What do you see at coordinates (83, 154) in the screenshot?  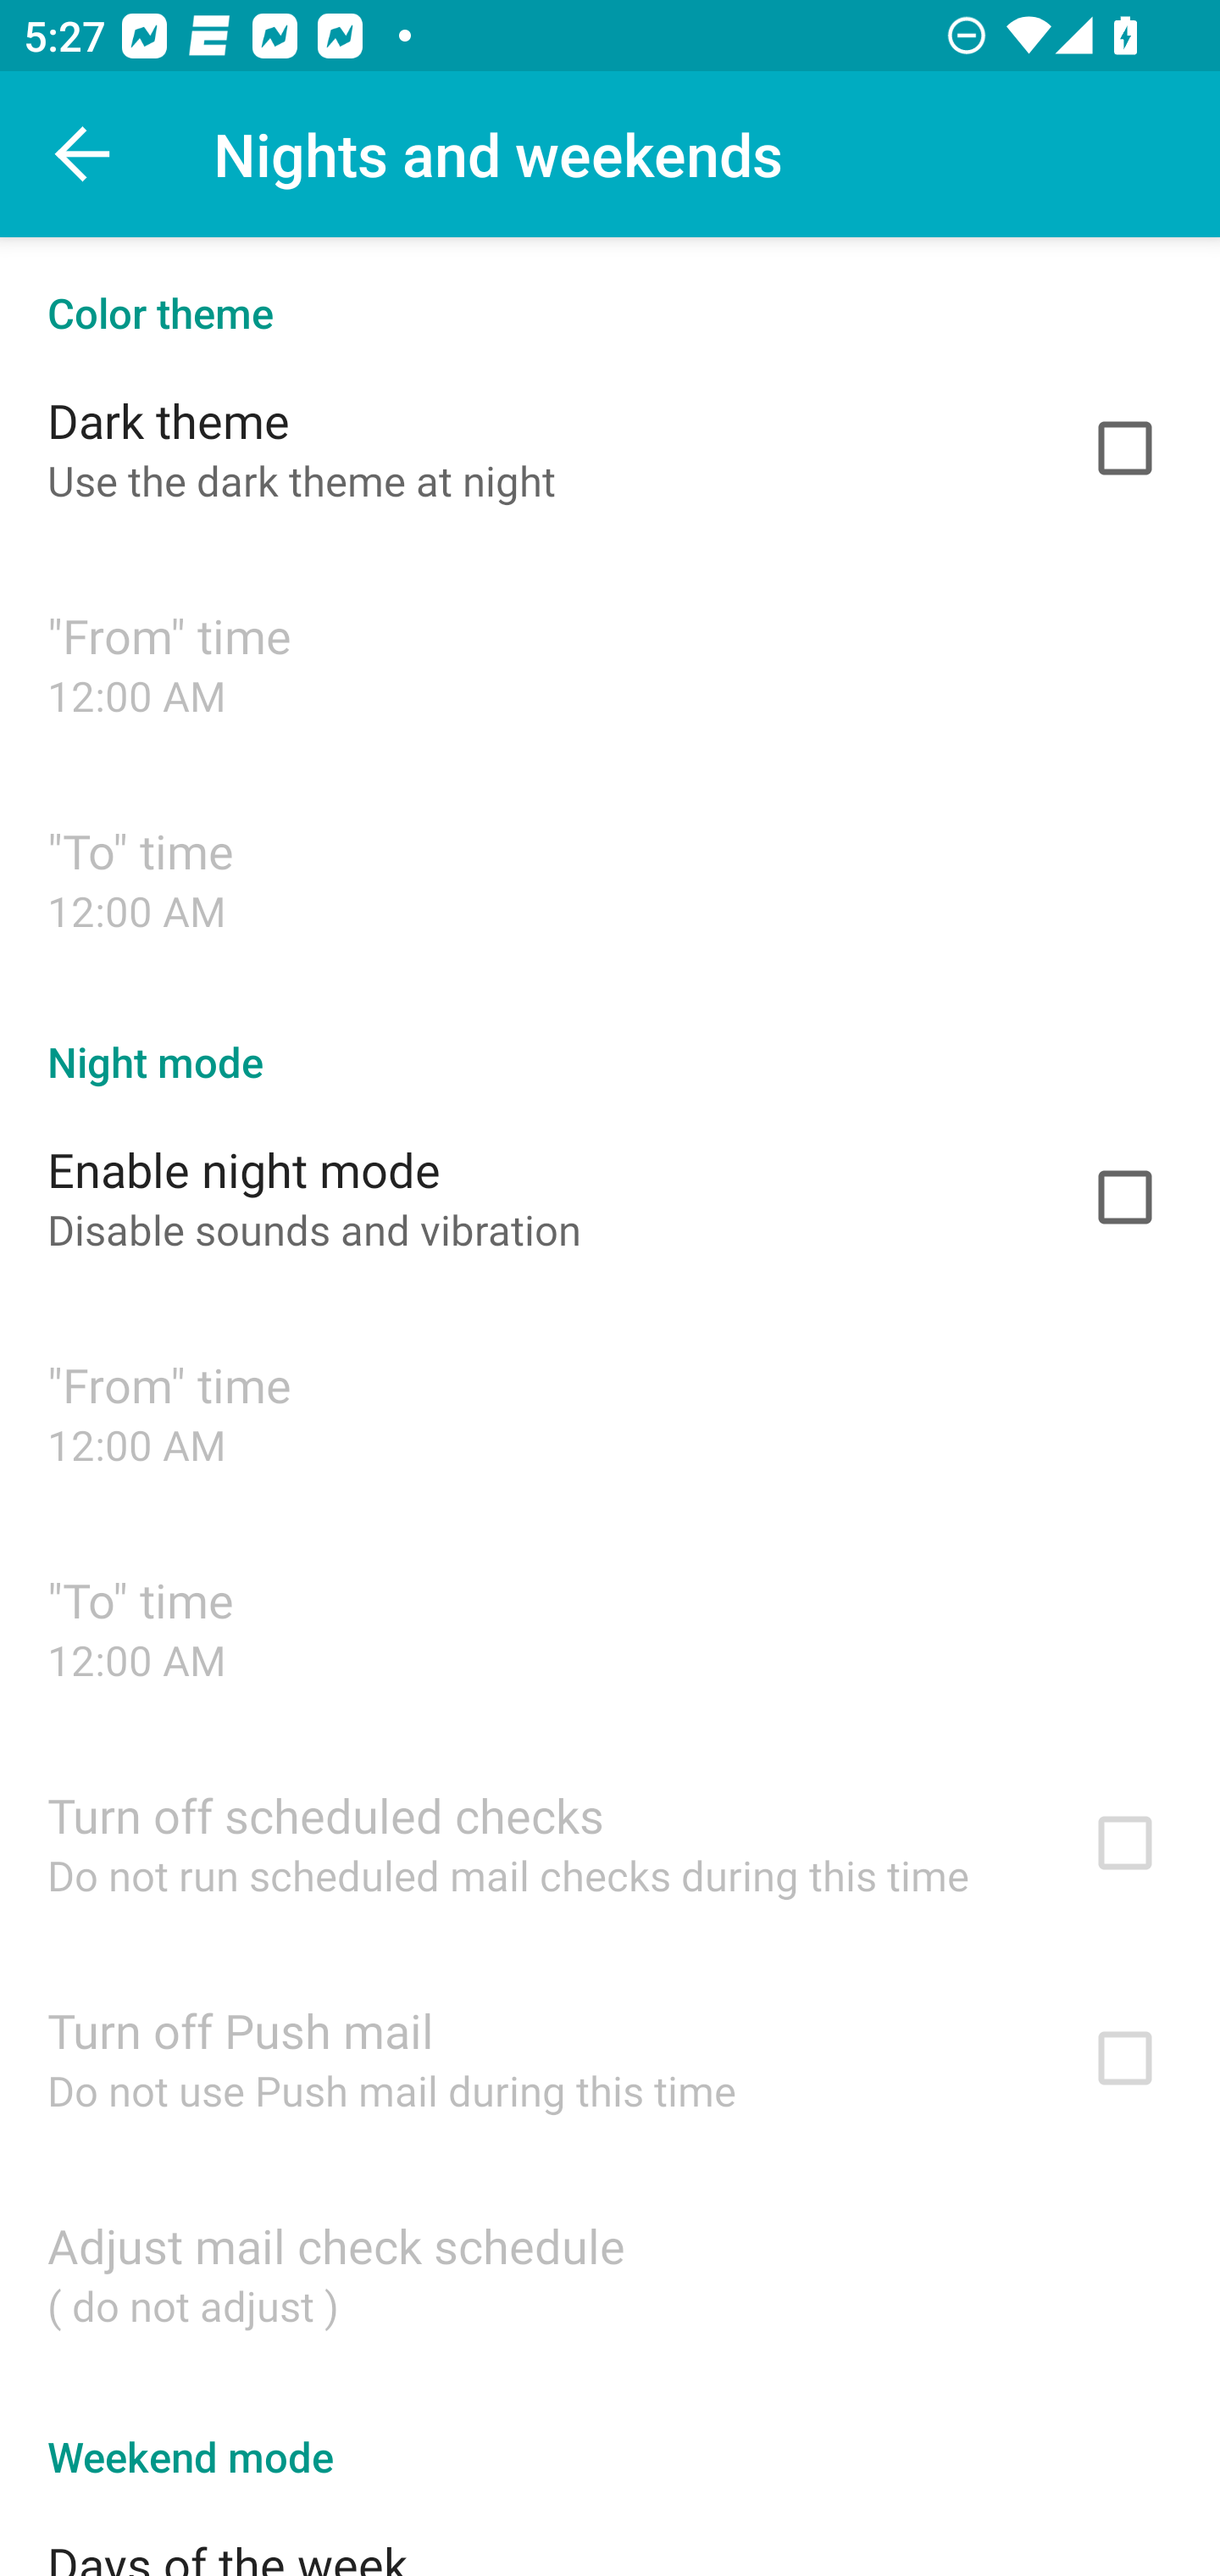 I see `Navigate up` at bounding box center [83, 154].